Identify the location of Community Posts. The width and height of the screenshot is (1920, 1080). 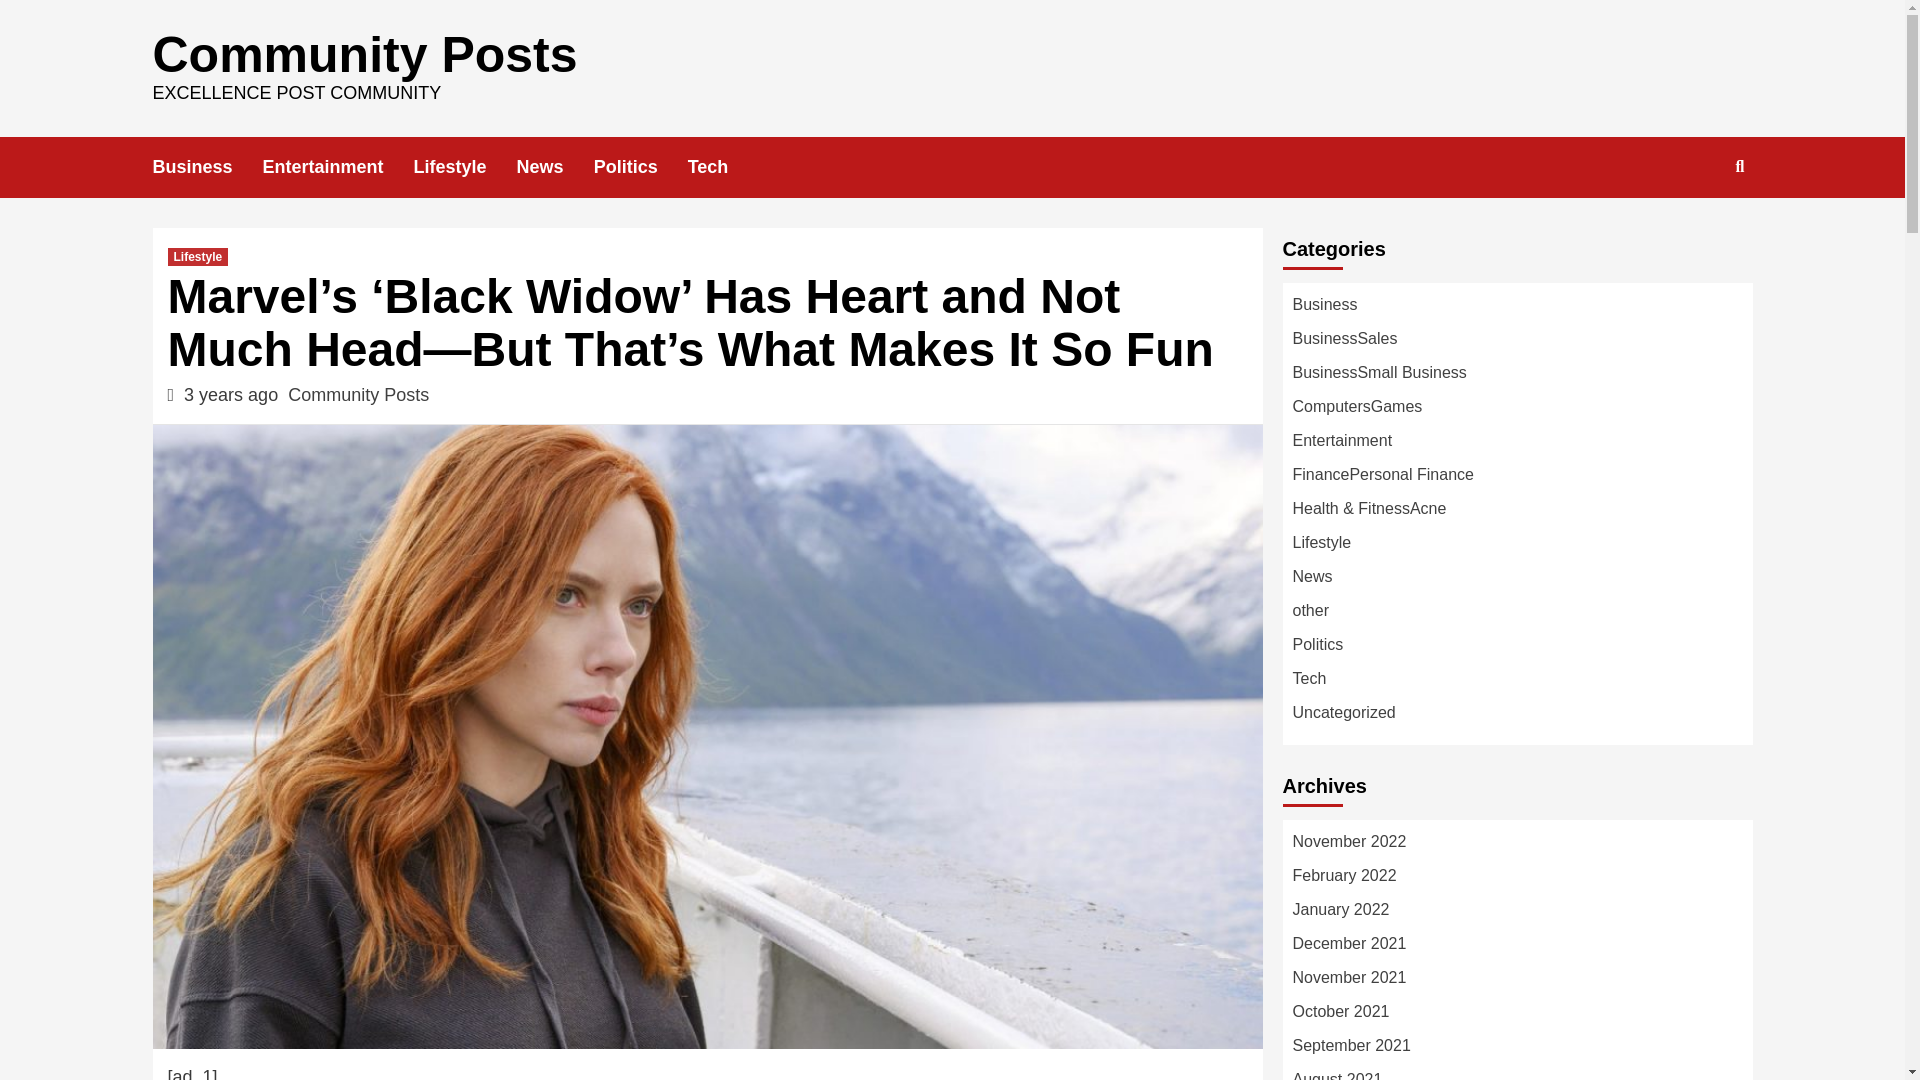
(364, 55).